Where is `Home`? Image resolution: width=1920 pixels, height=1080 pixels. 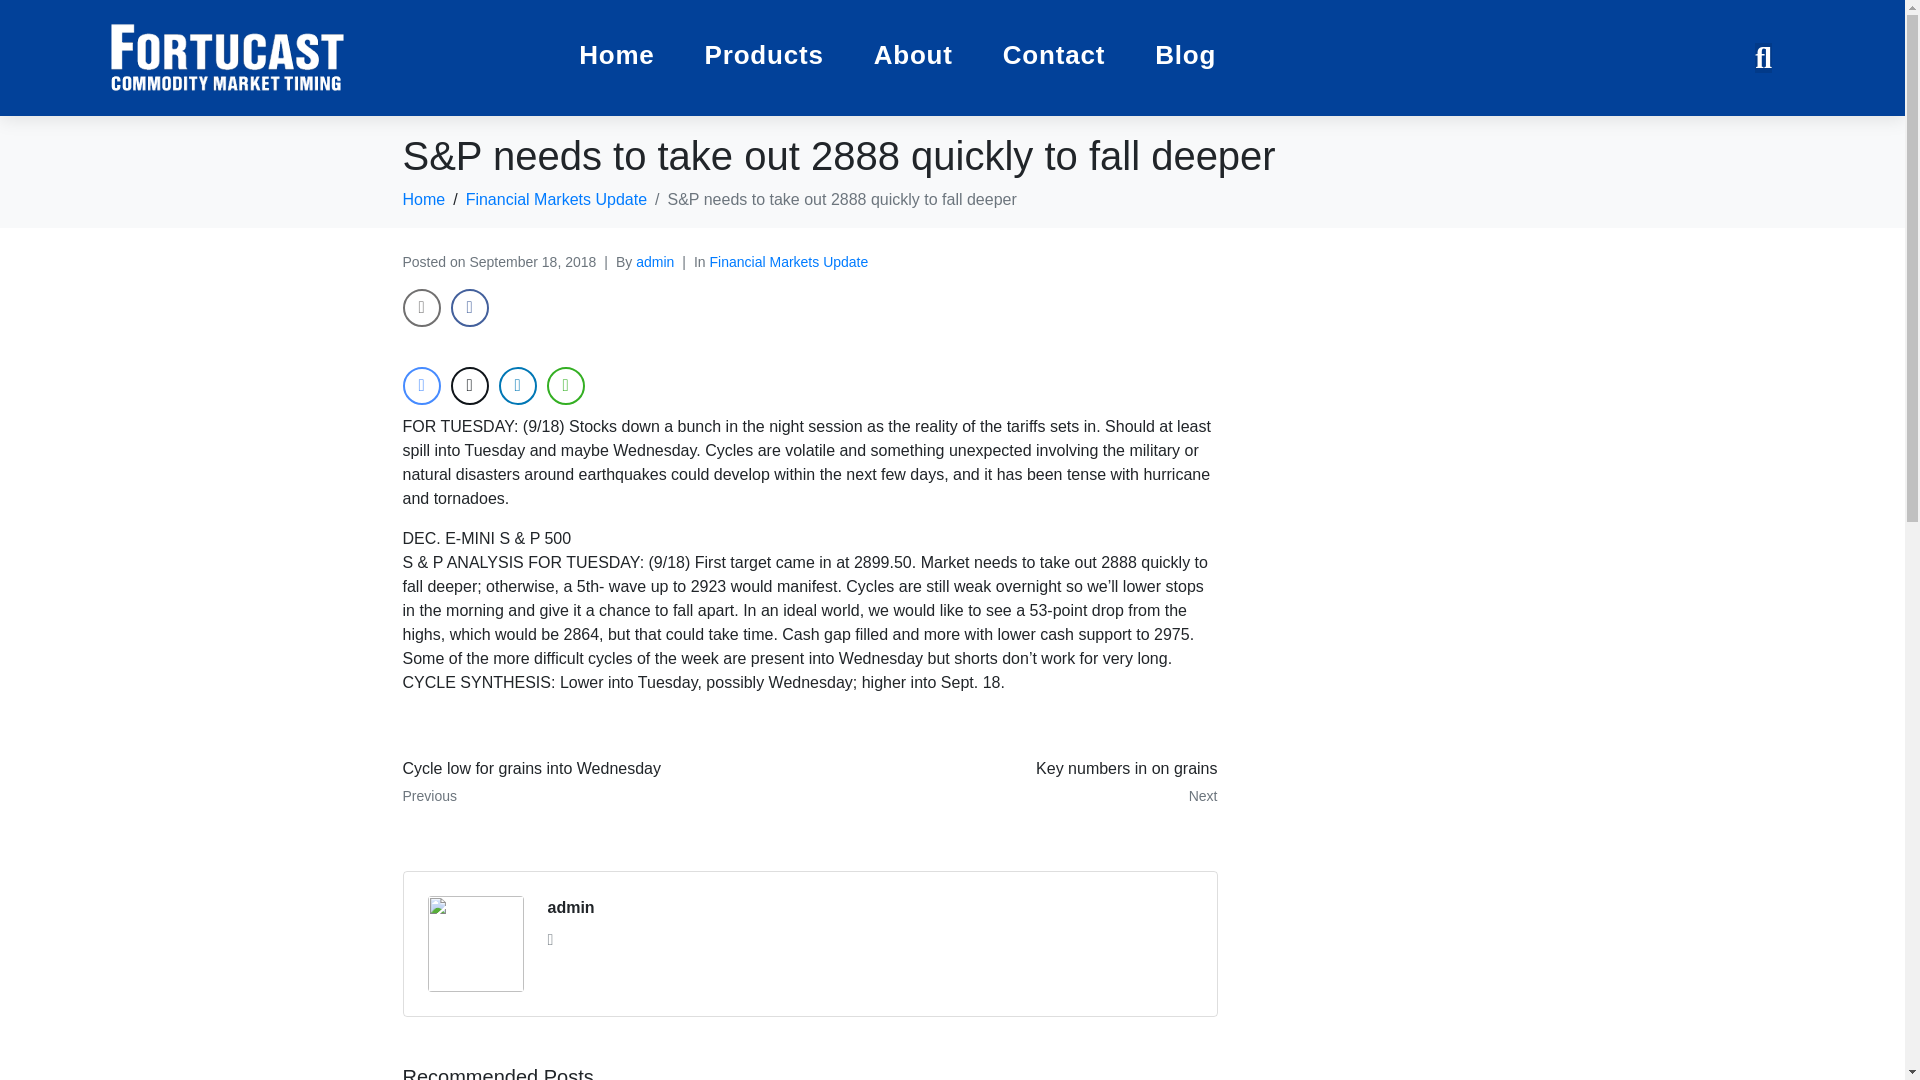
Home is located at coordinates (423, 200).